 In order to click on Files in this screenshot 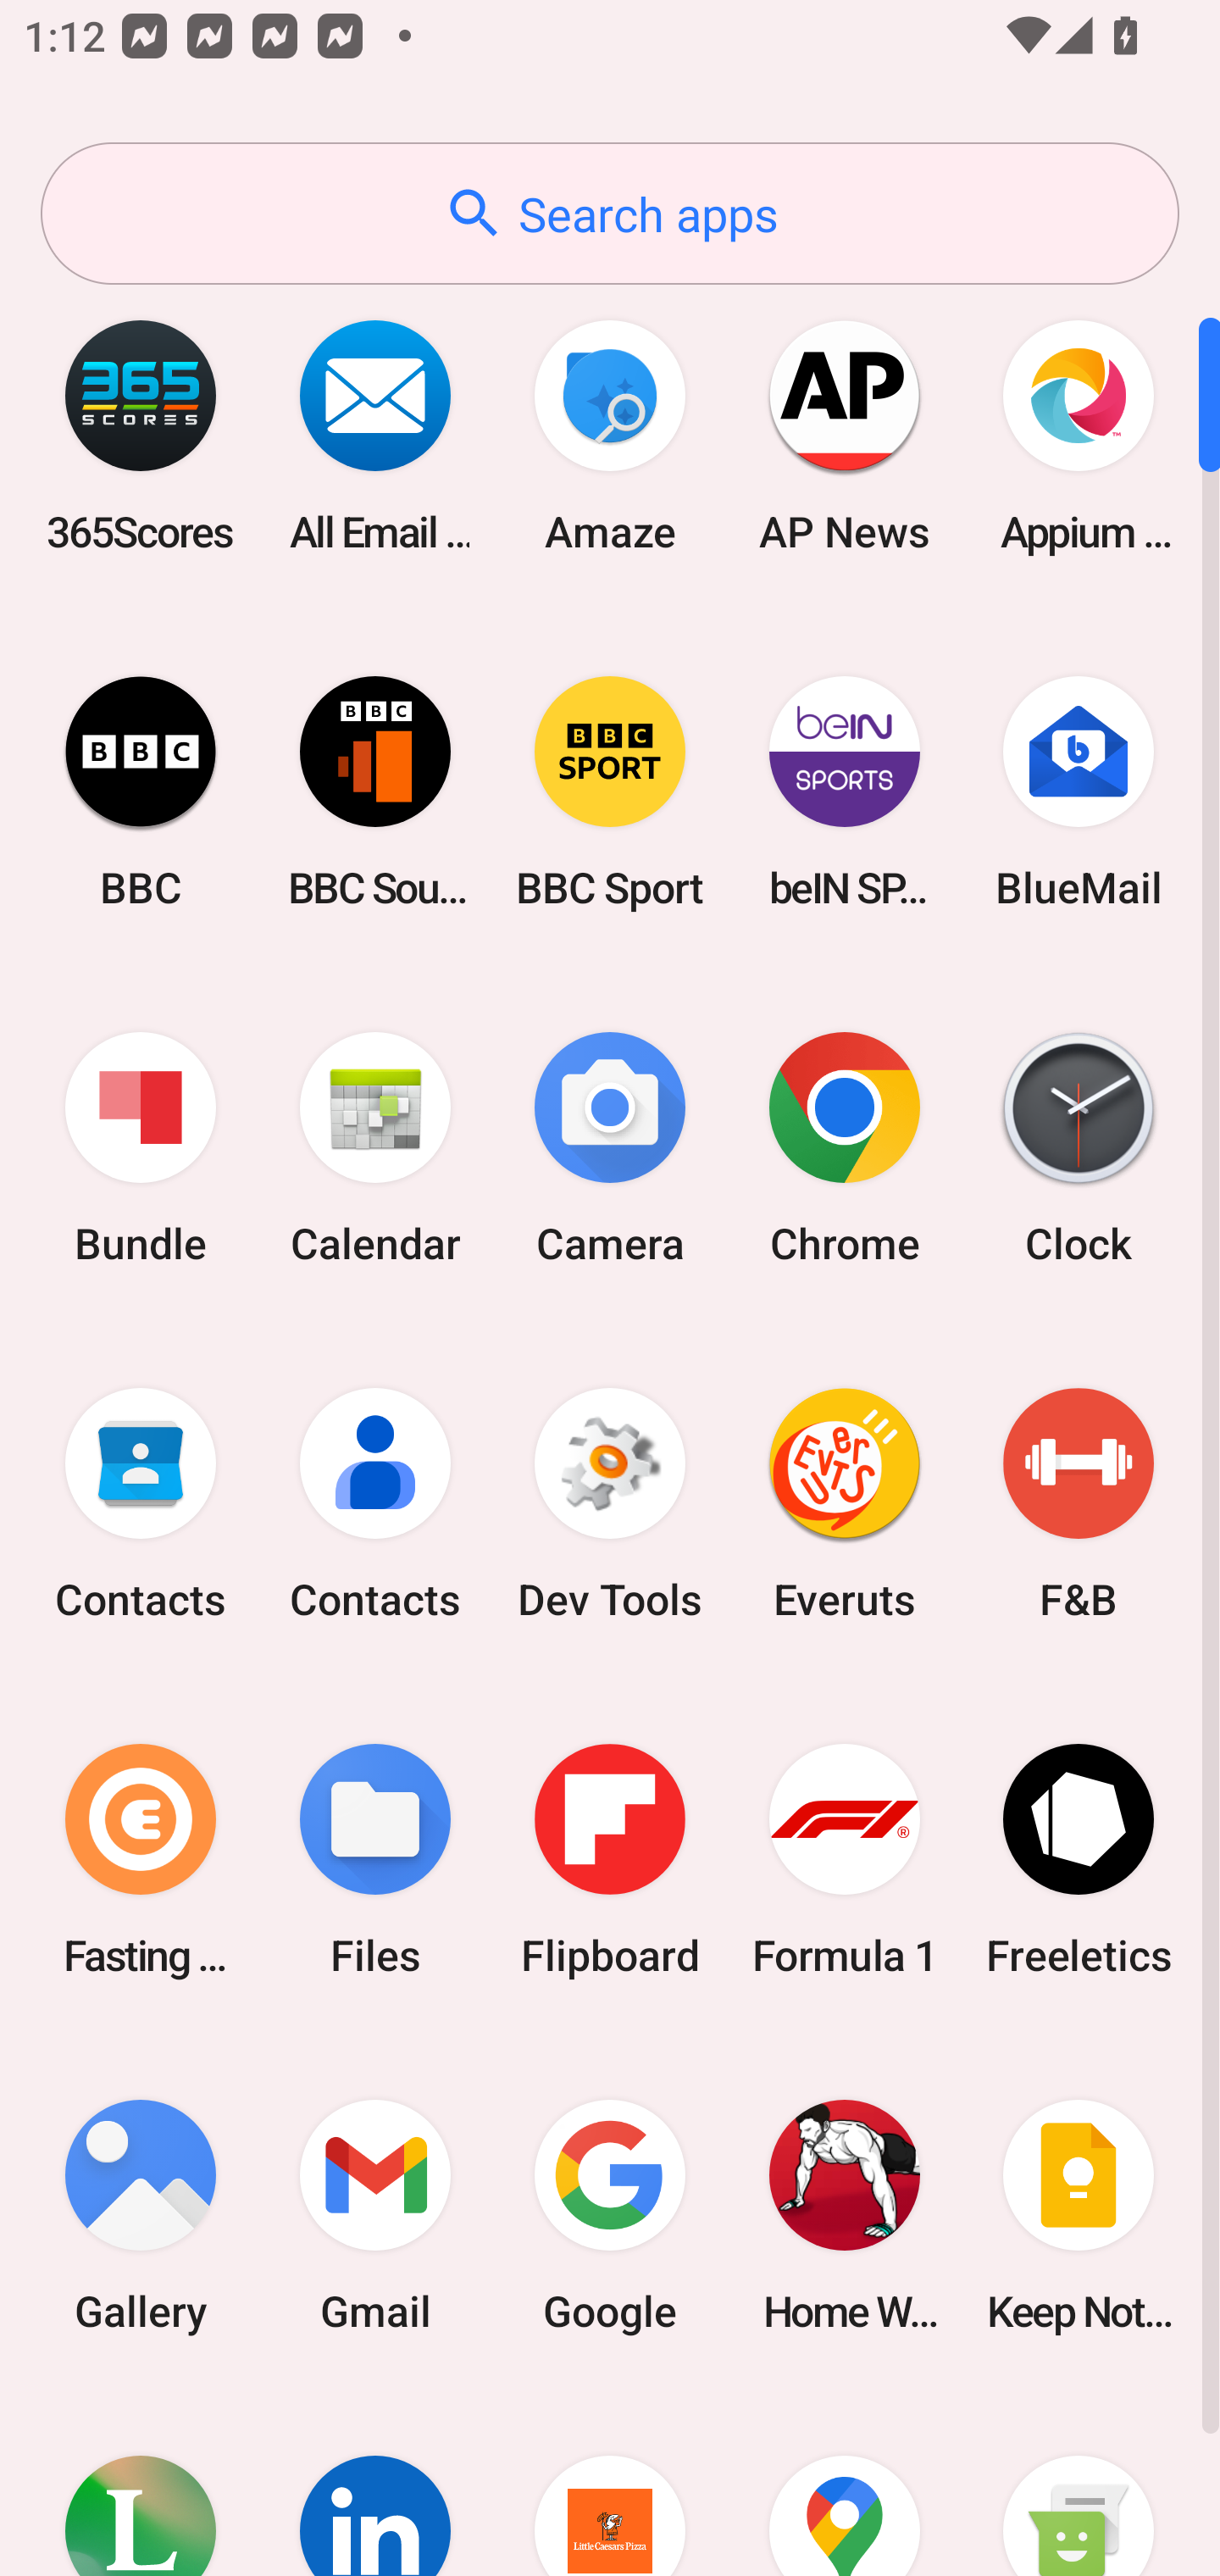, I will do `click(375, 1859)`.